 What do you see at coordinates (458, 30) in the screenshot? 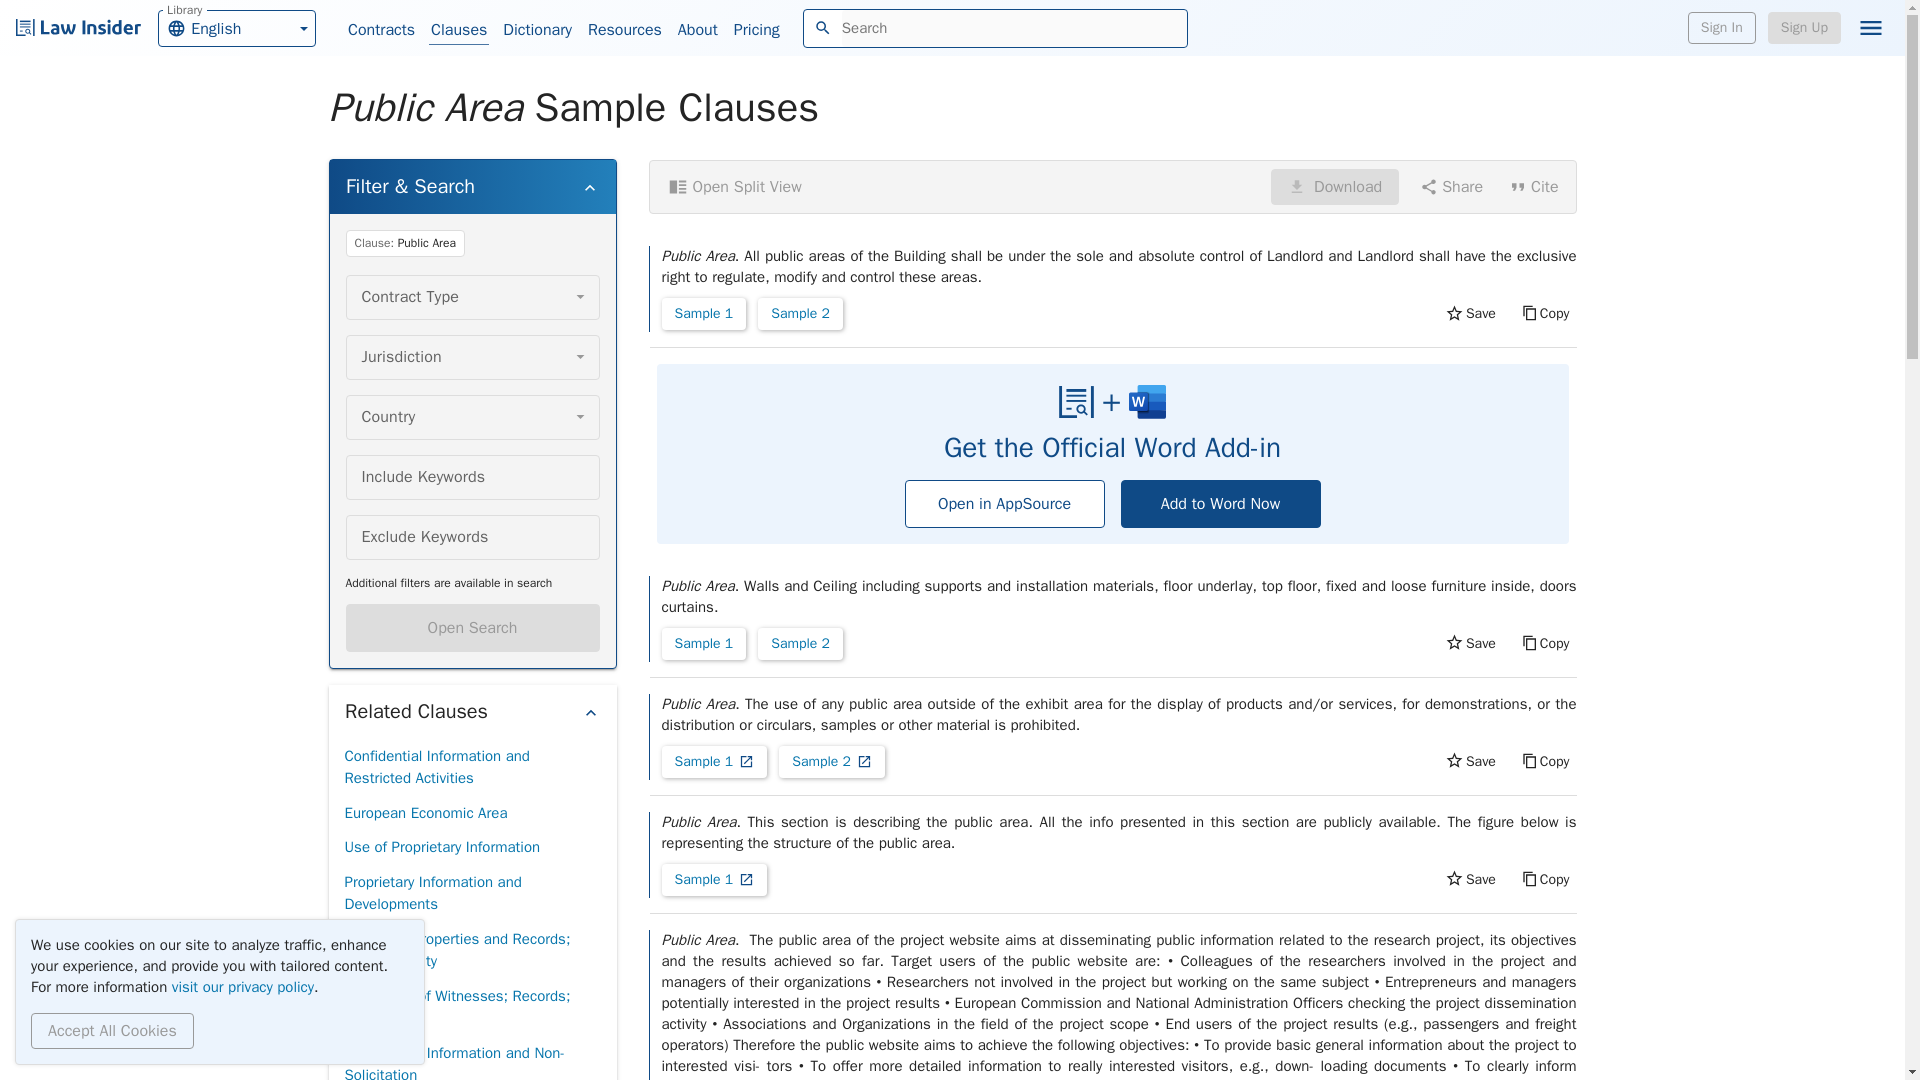
I see `Clauses` at bounding box center [458, 30].